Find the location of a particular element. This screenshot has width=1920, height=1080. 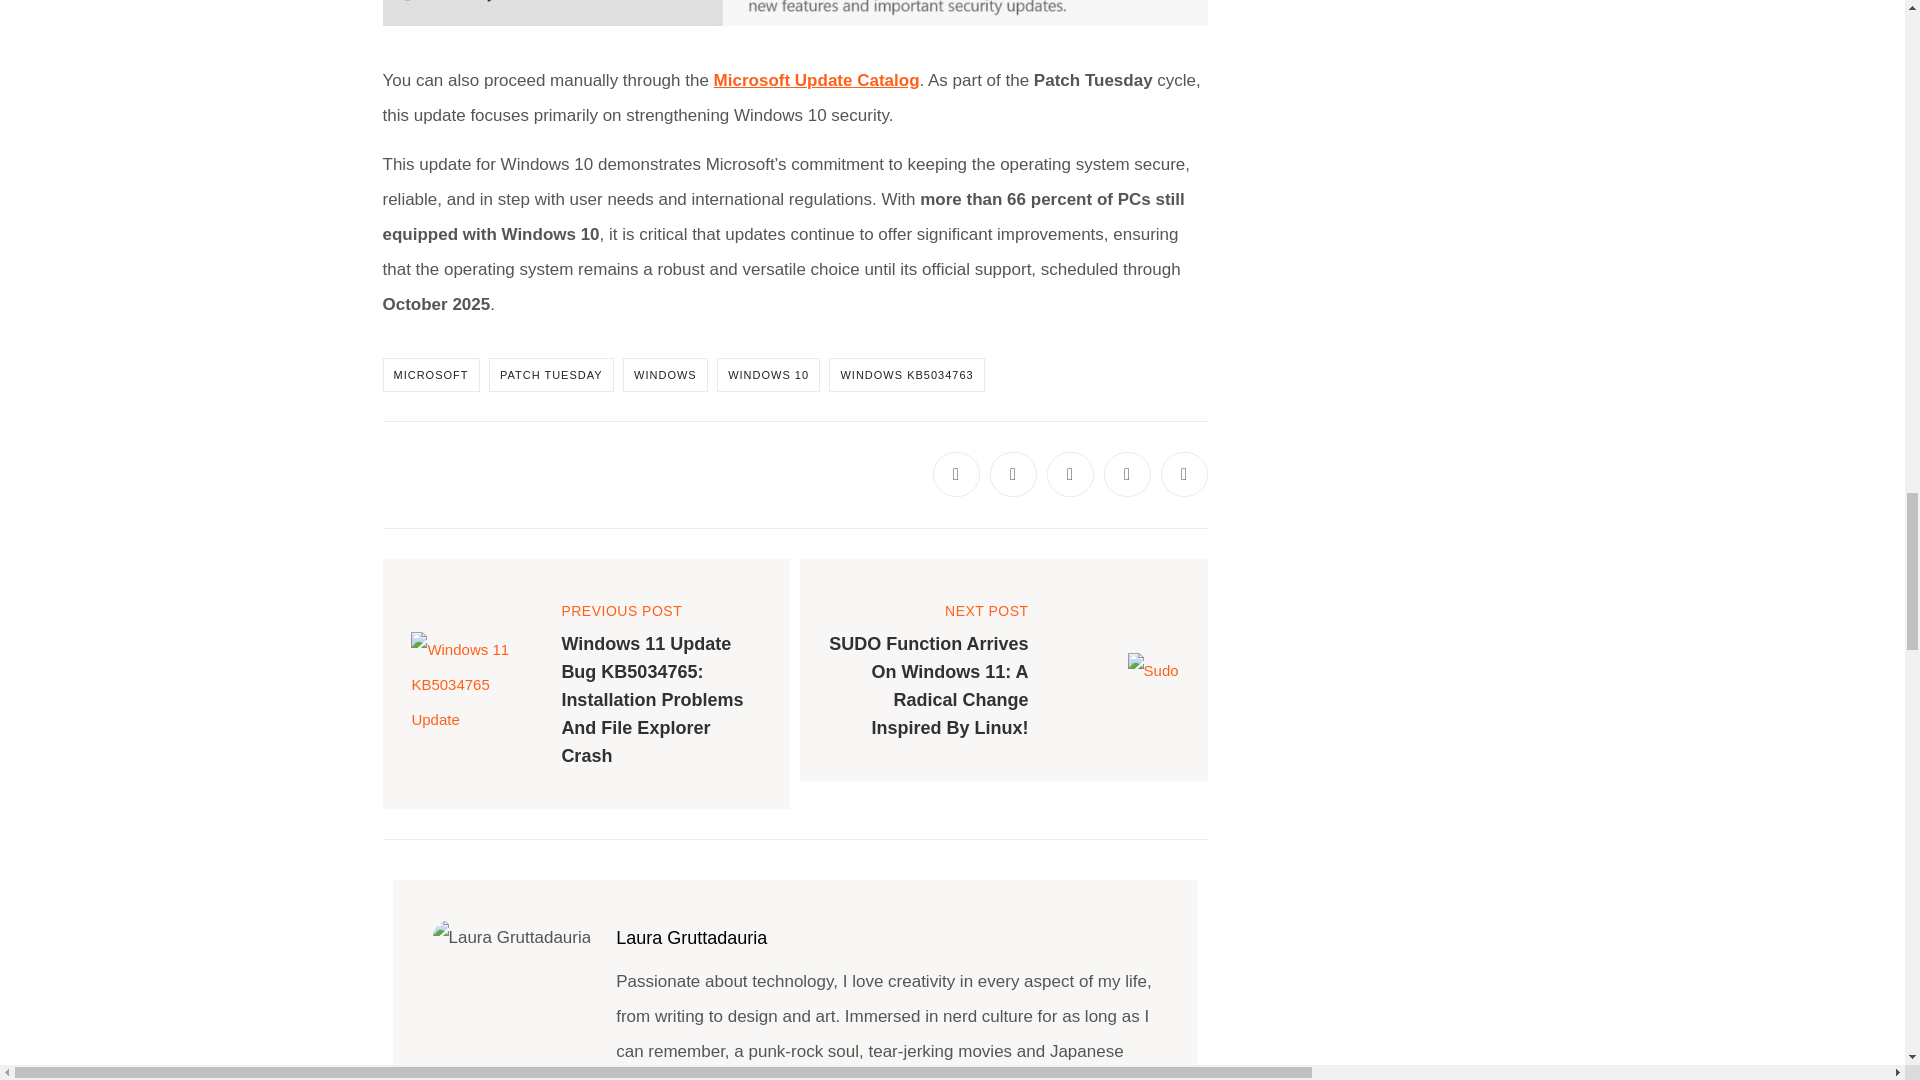

WINDOWS 10 is located at coordinates (768, 374).